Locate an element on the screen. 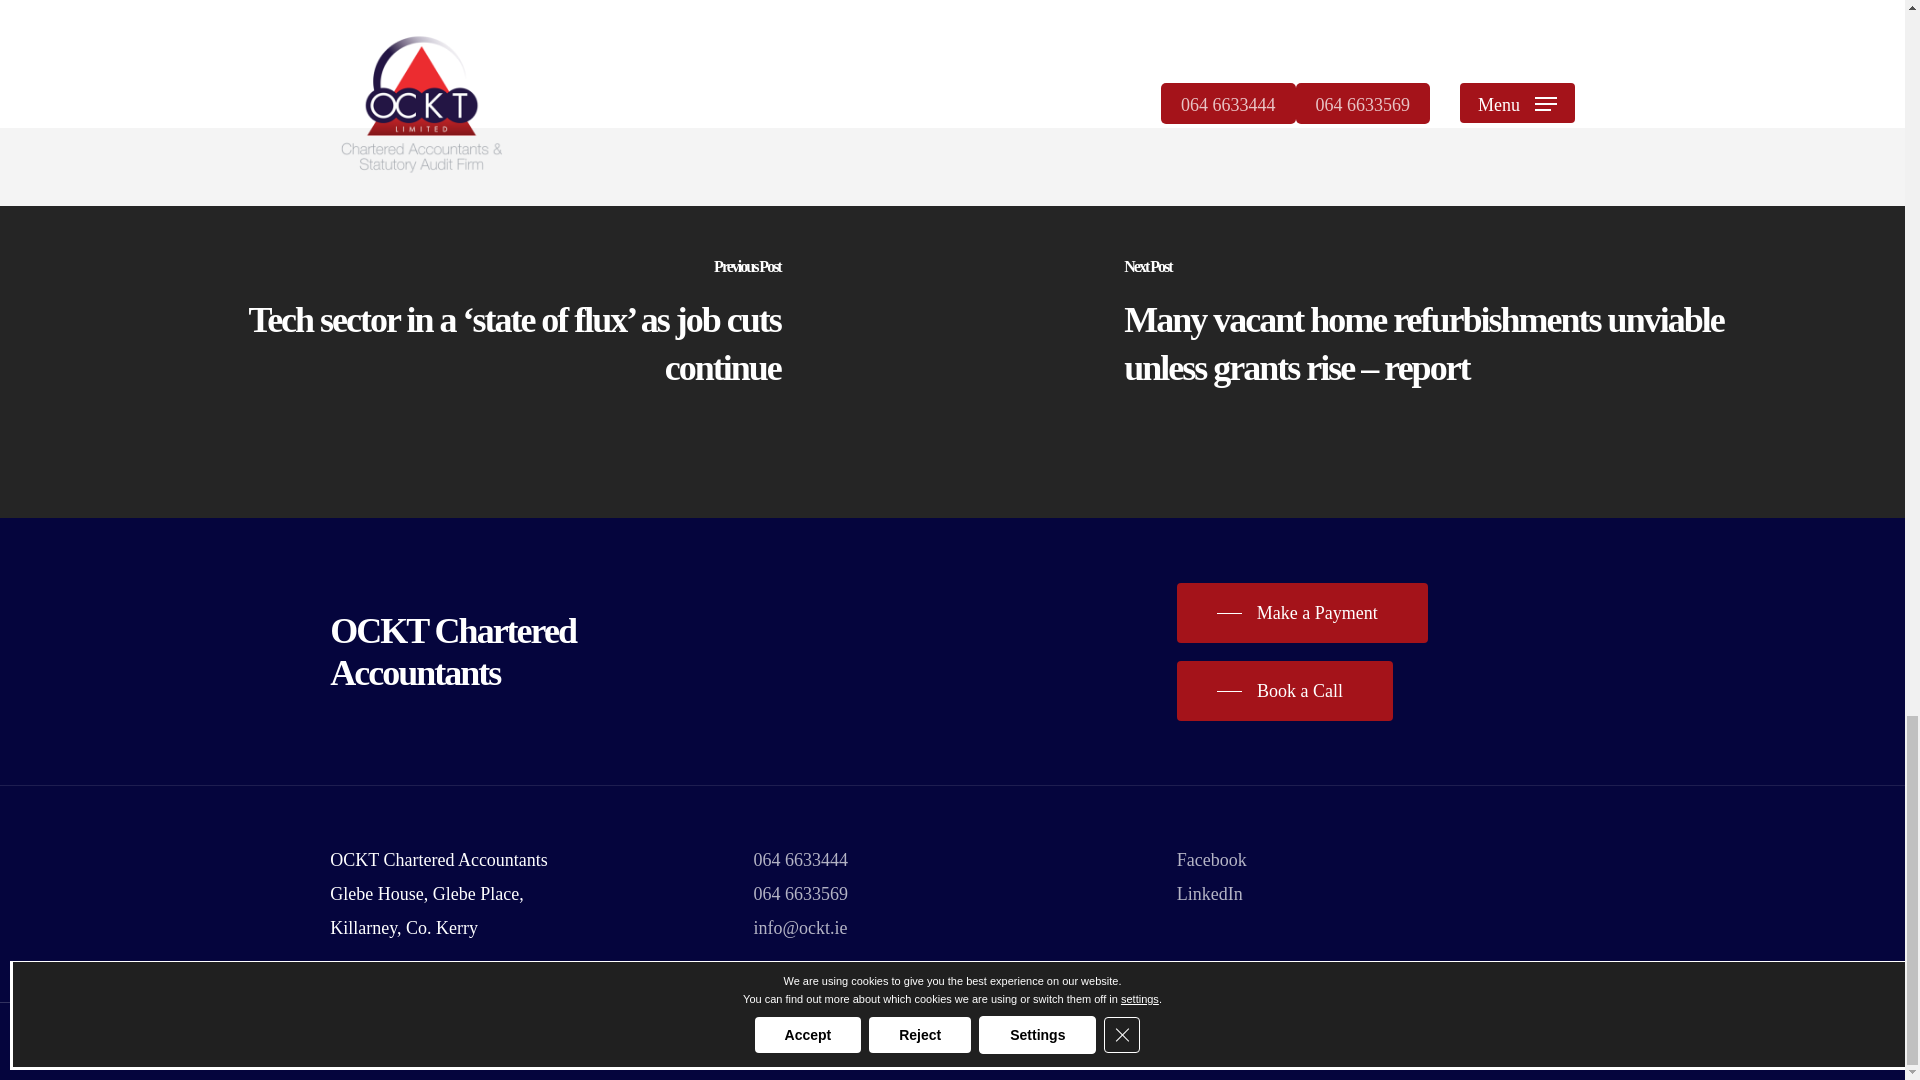 This screenshot has width=1920, height=1080. LinkedIn is located at coordinates (1209, 894).